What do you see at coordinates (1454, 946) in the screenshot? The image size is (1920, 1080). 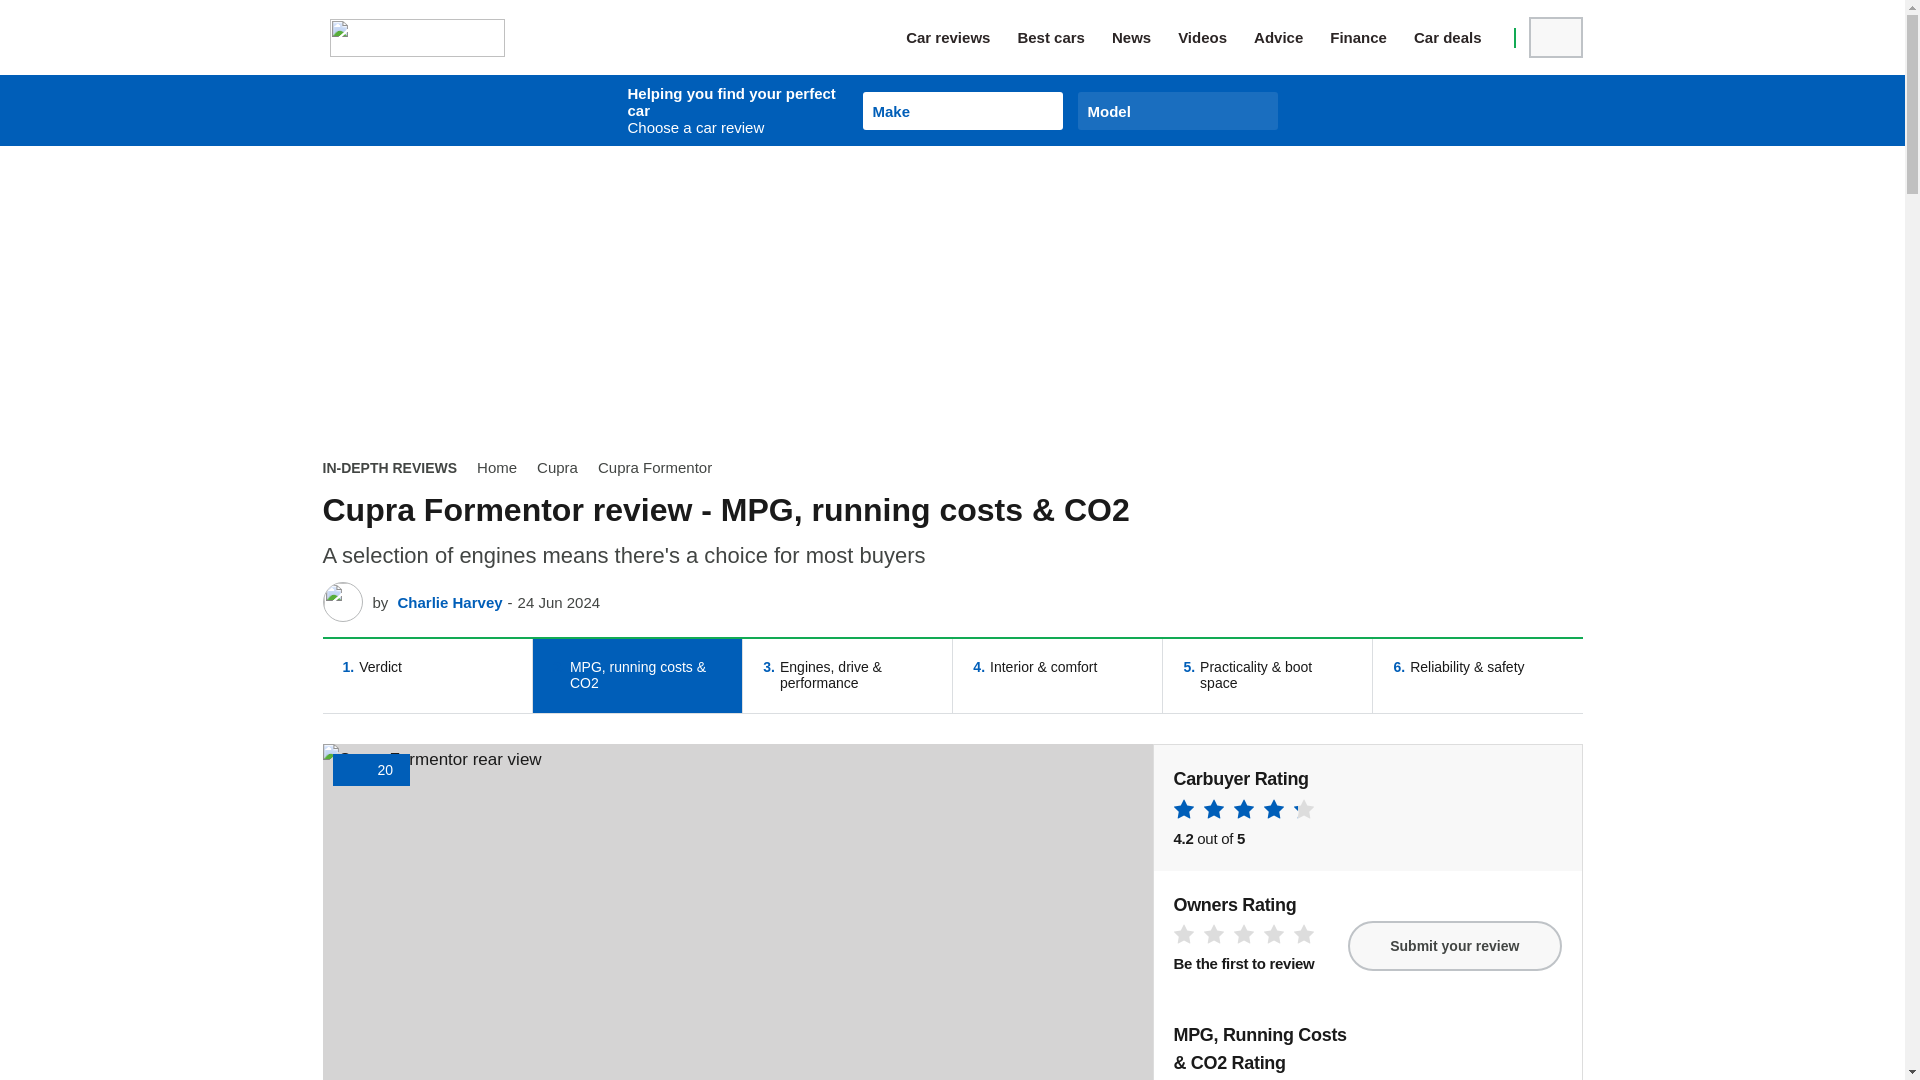 I see `Leave your review` at bounding box center [1454, 946].